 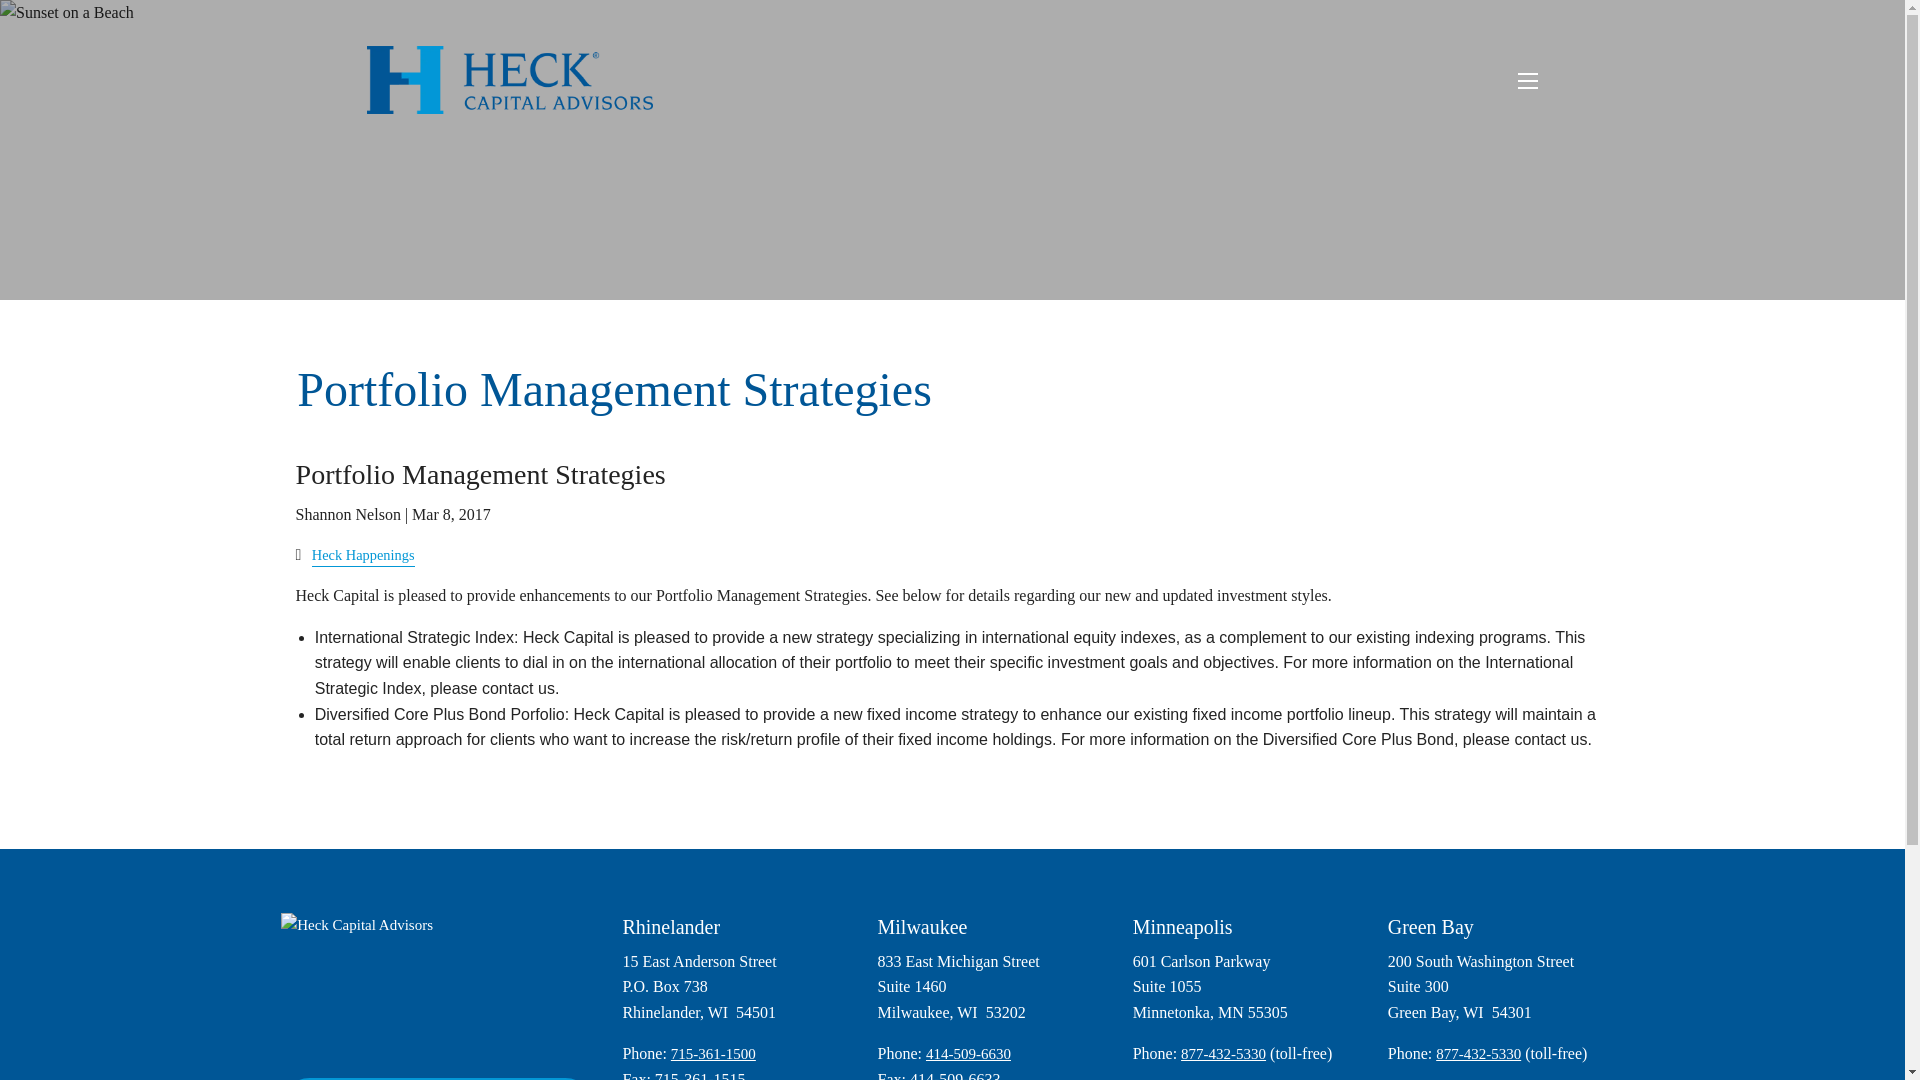 What do you see at coordinates (713, 1054) in the screenshot?
I see `715-361-1500` at bounding box center [713, 1054].